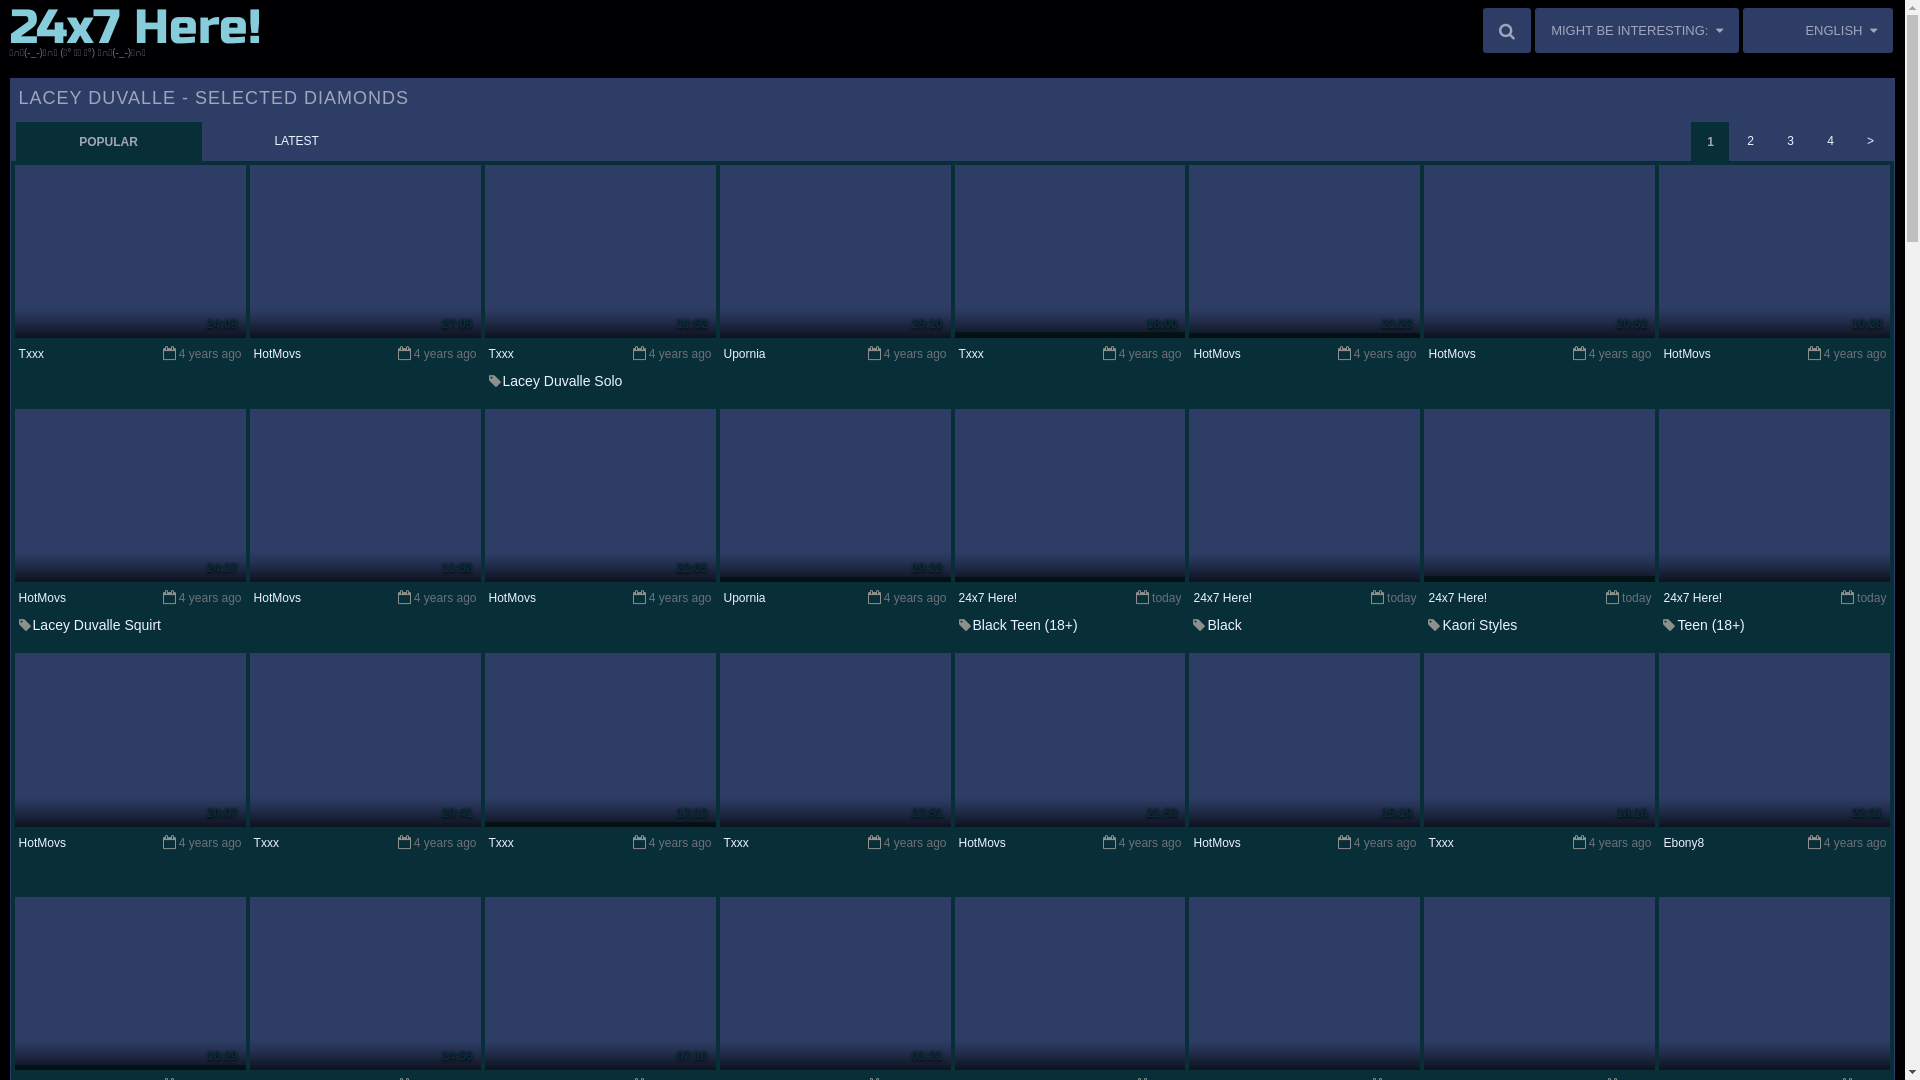 The image size is (1920, 1080). What do you see at coordinates (745, 354) in the screenshot?
I see `Upornia` at bounding box center [745, 354].